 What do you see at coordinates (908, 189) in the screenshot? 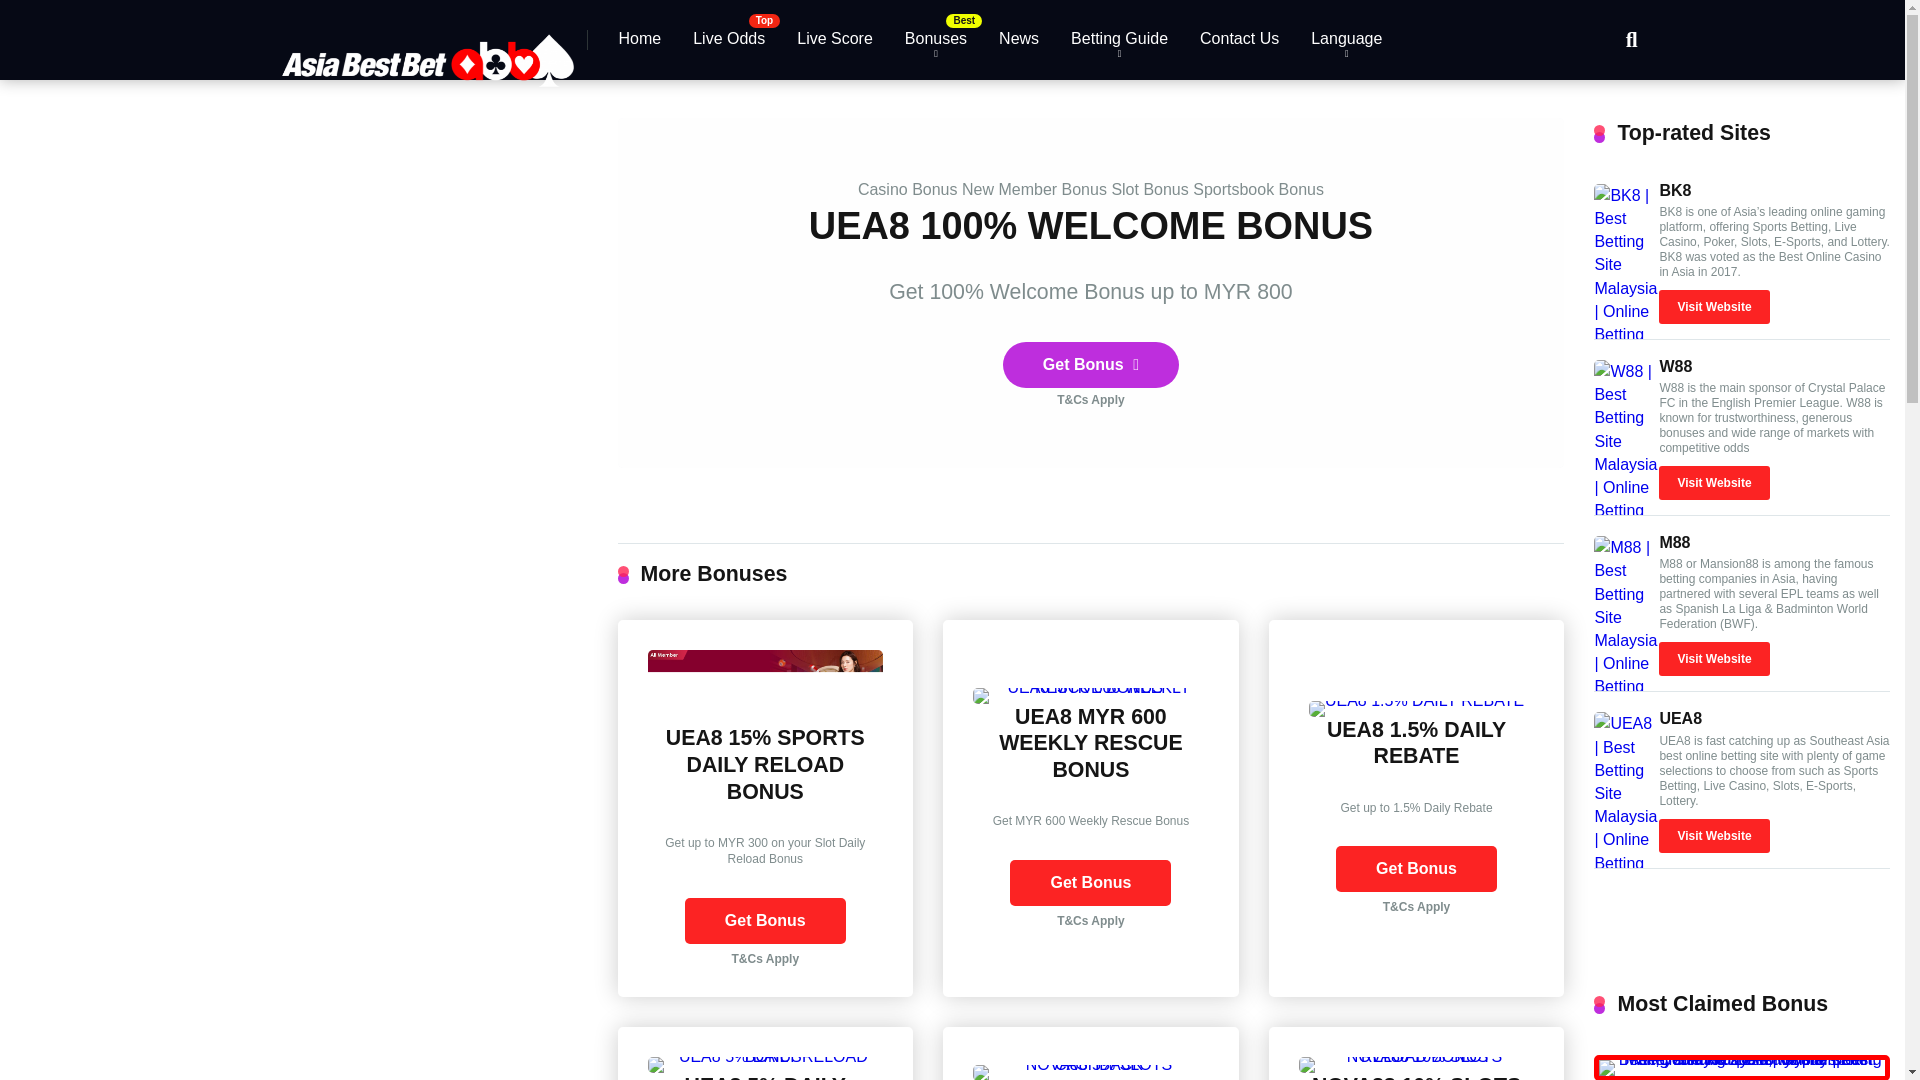
I see `Casino Bonus` at bounding box center [908, 189].